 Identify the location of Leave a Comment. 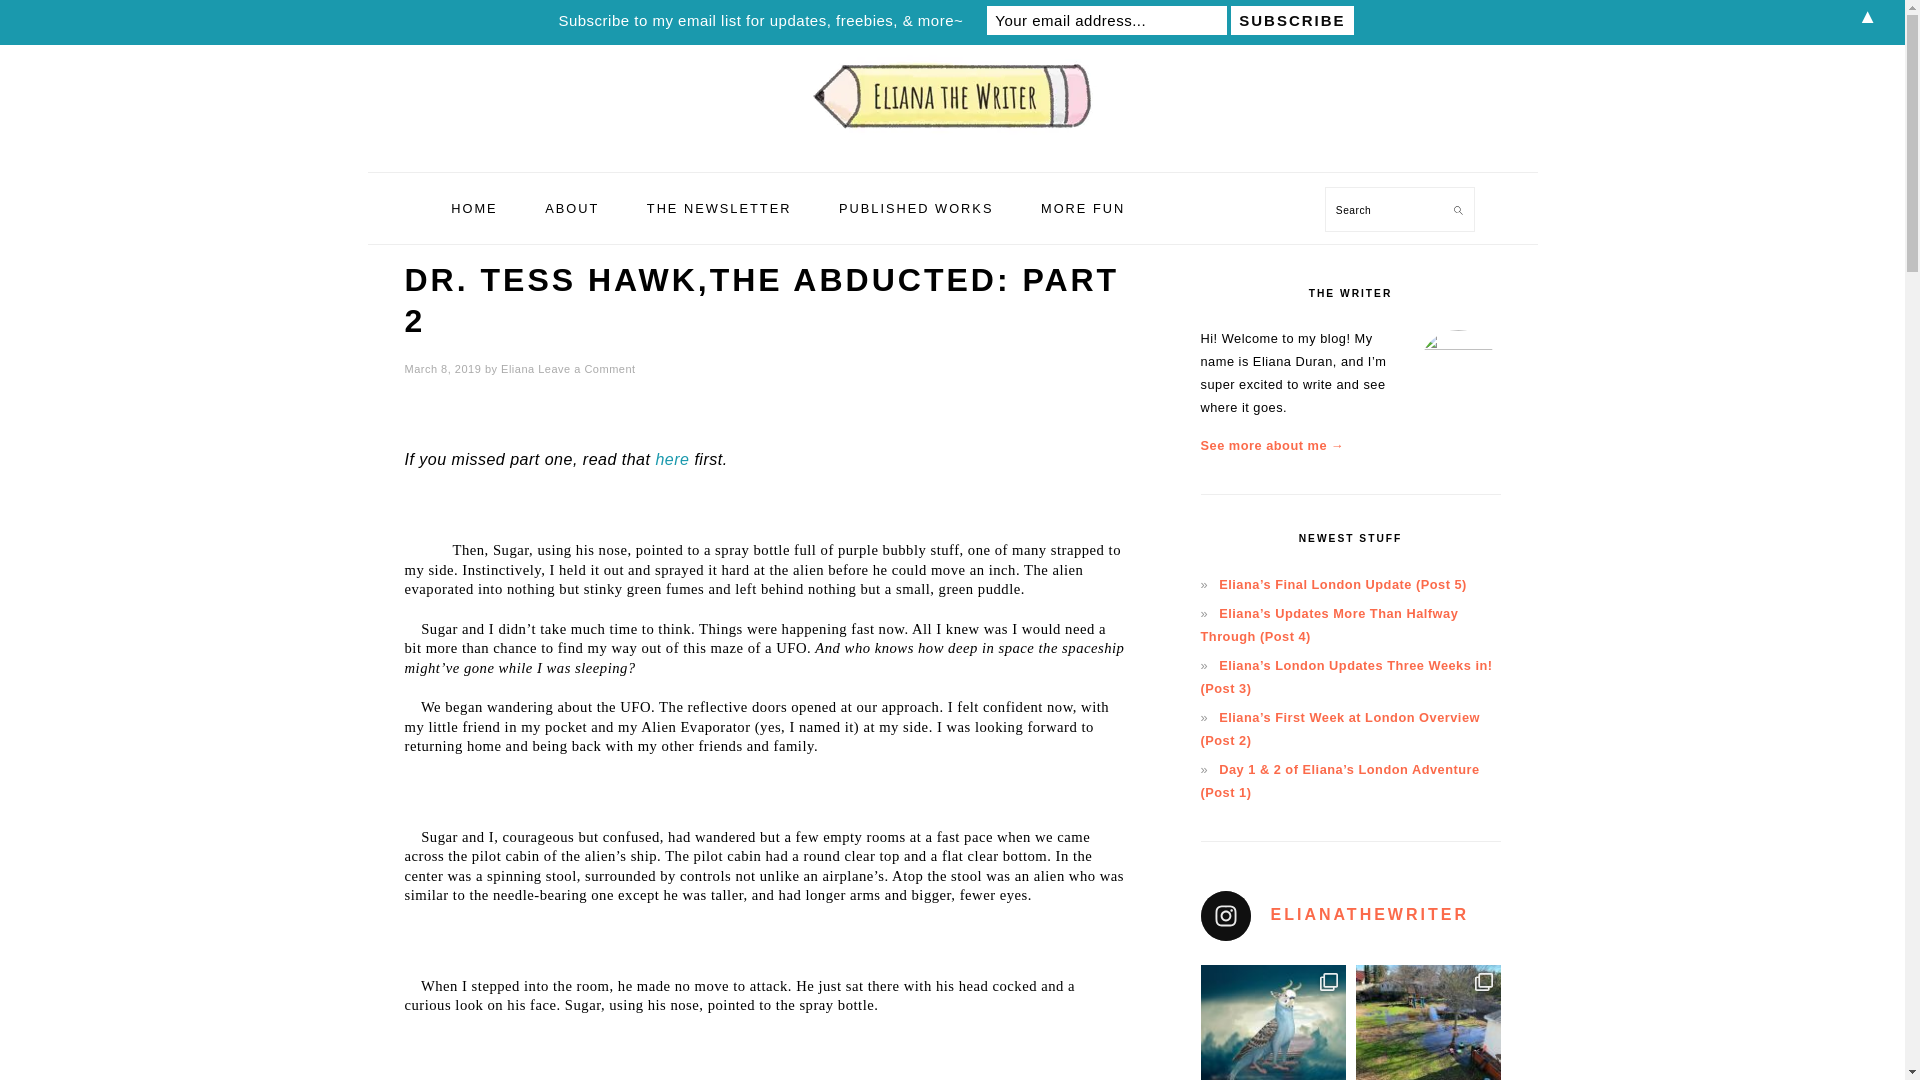
(586, 368).